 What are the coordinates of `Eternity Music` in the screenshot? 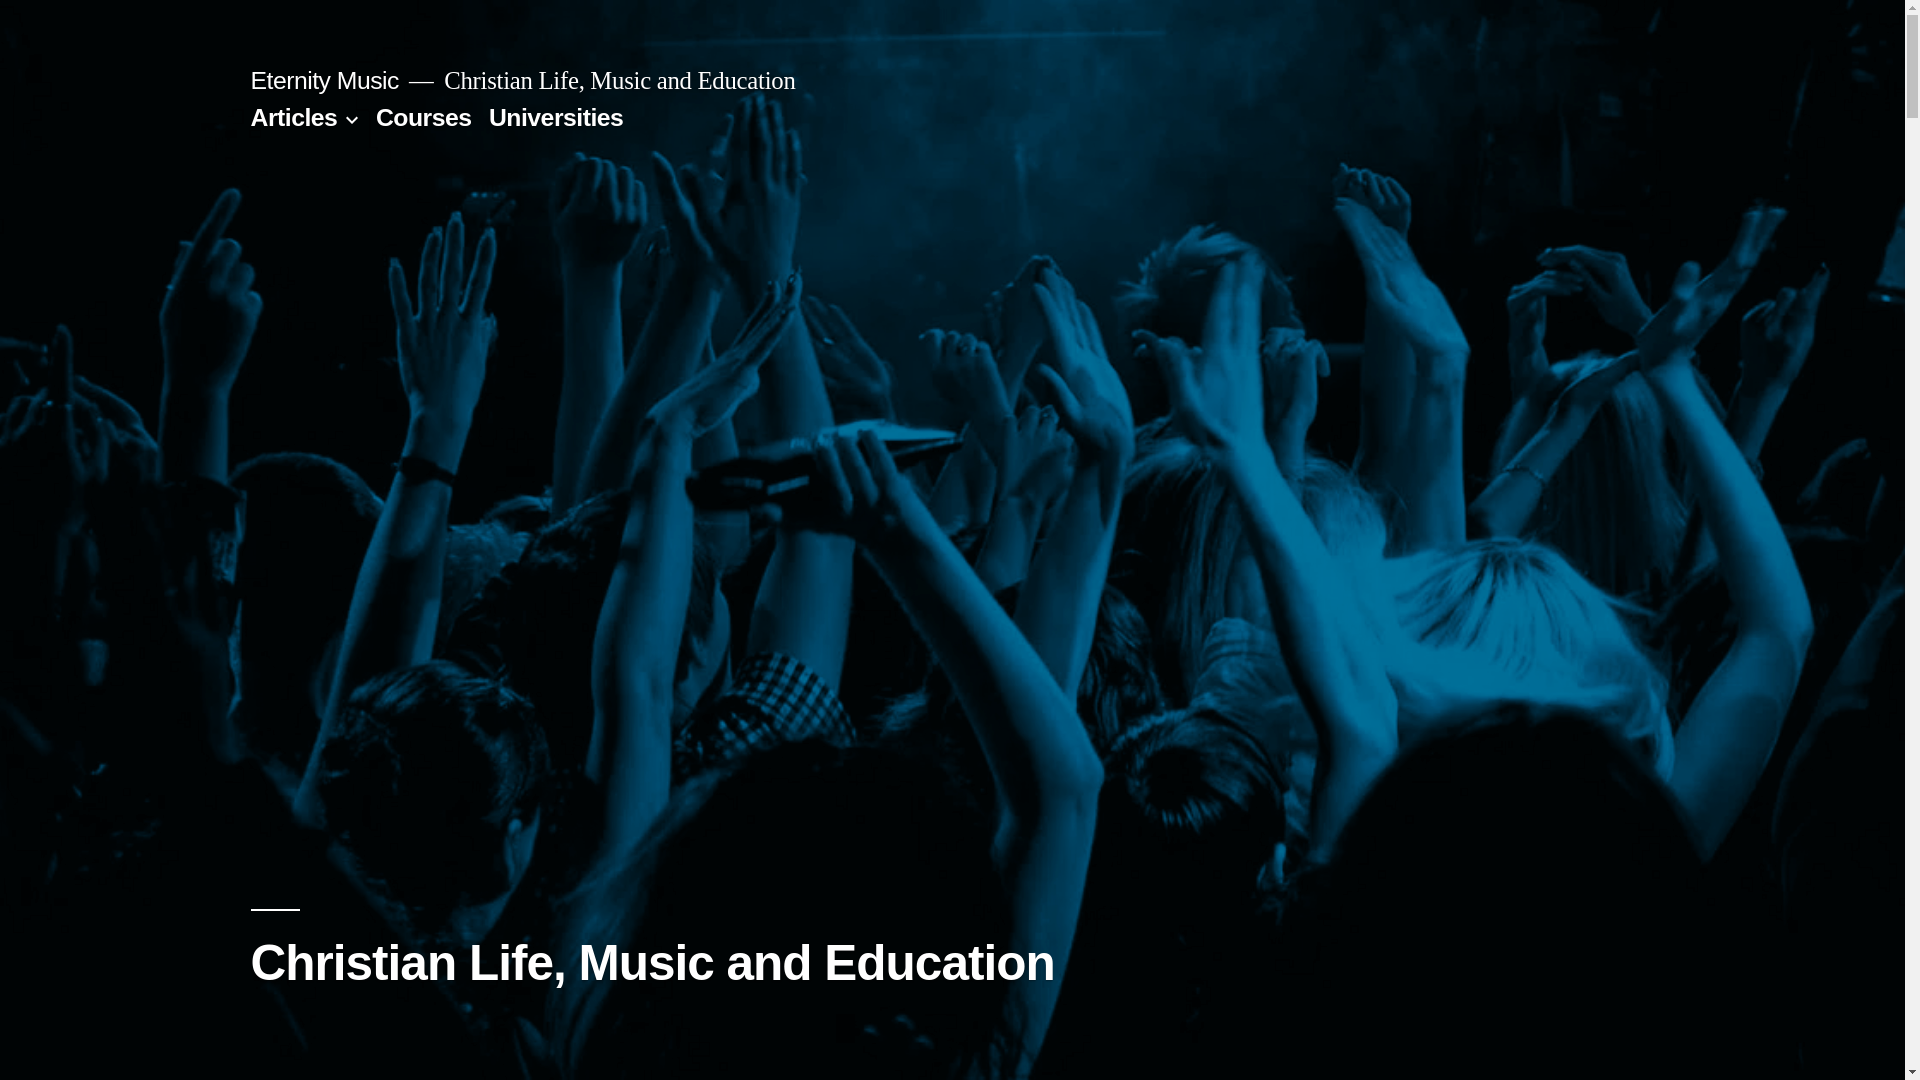 It's located at (324, 80).